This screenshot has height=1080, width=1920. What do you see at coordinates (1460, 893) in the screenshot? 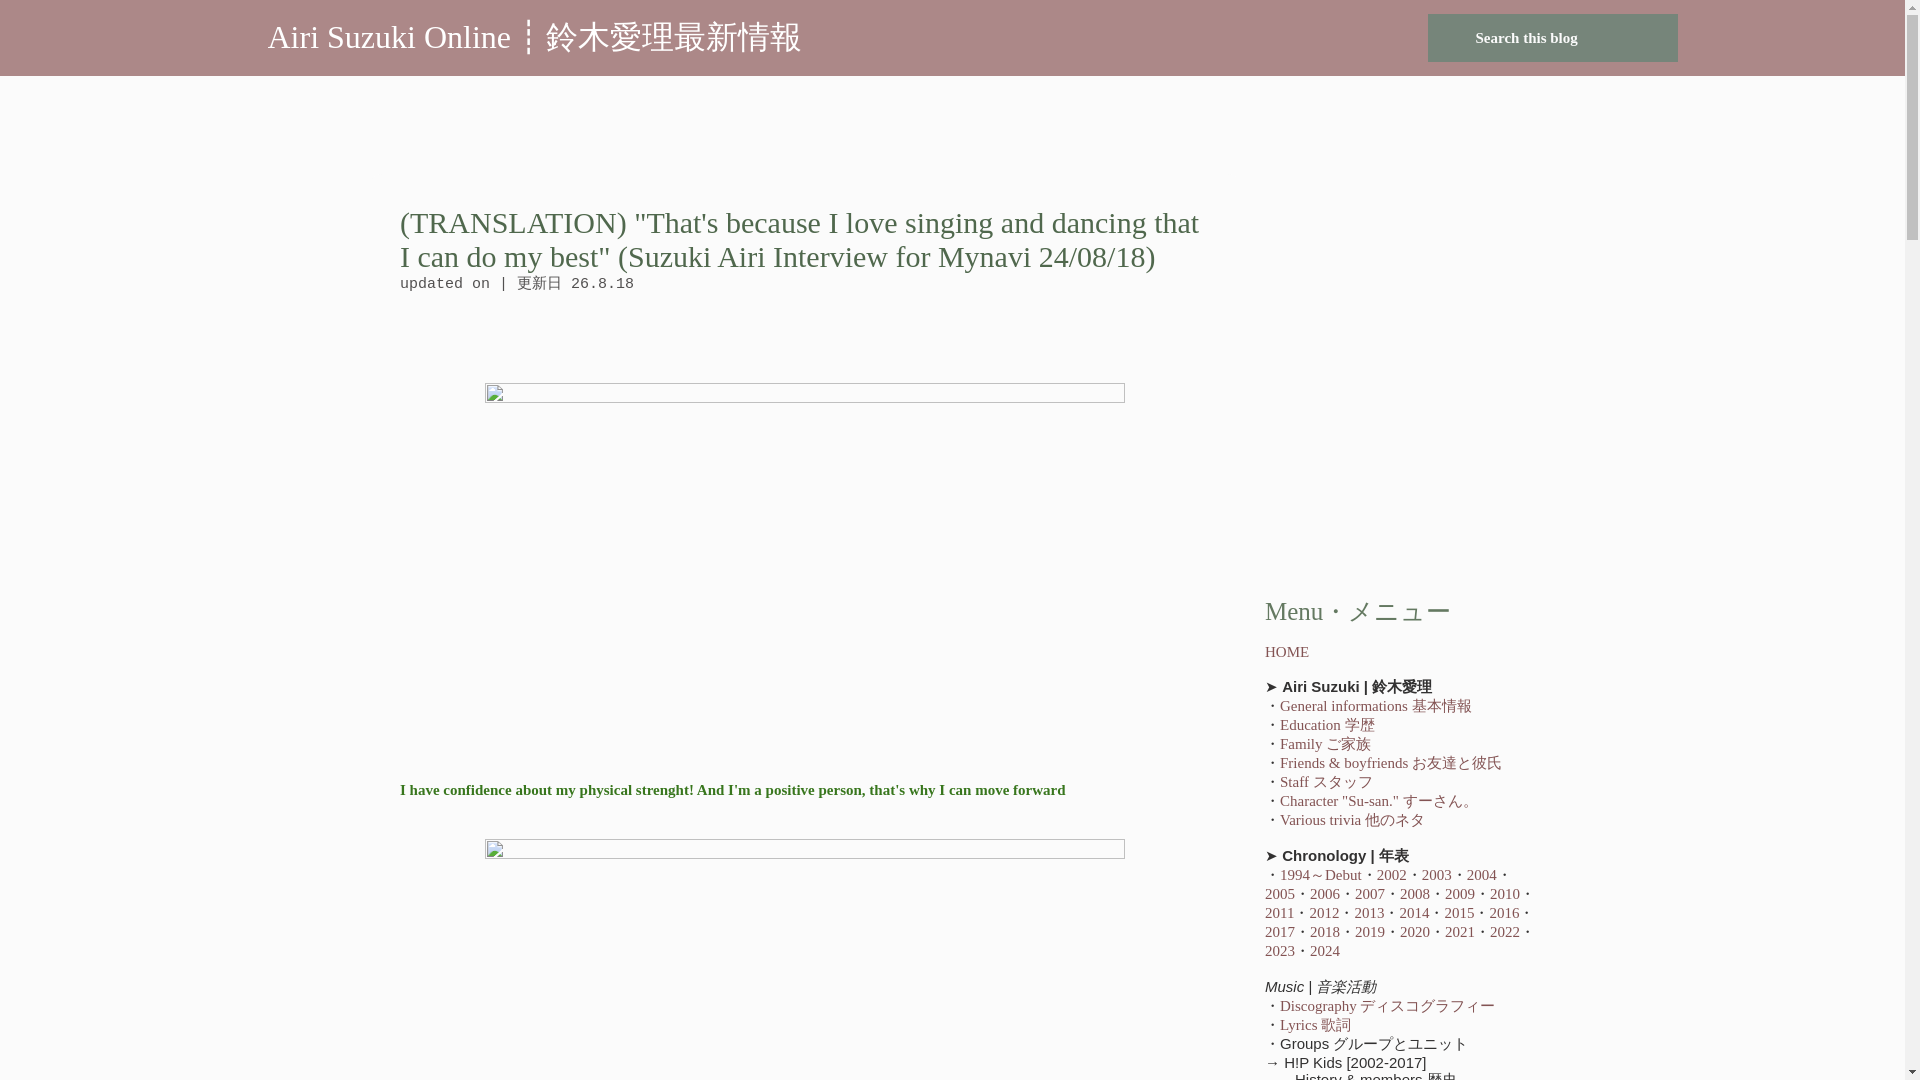
I see `2009` at bounding box center [1460, 893].